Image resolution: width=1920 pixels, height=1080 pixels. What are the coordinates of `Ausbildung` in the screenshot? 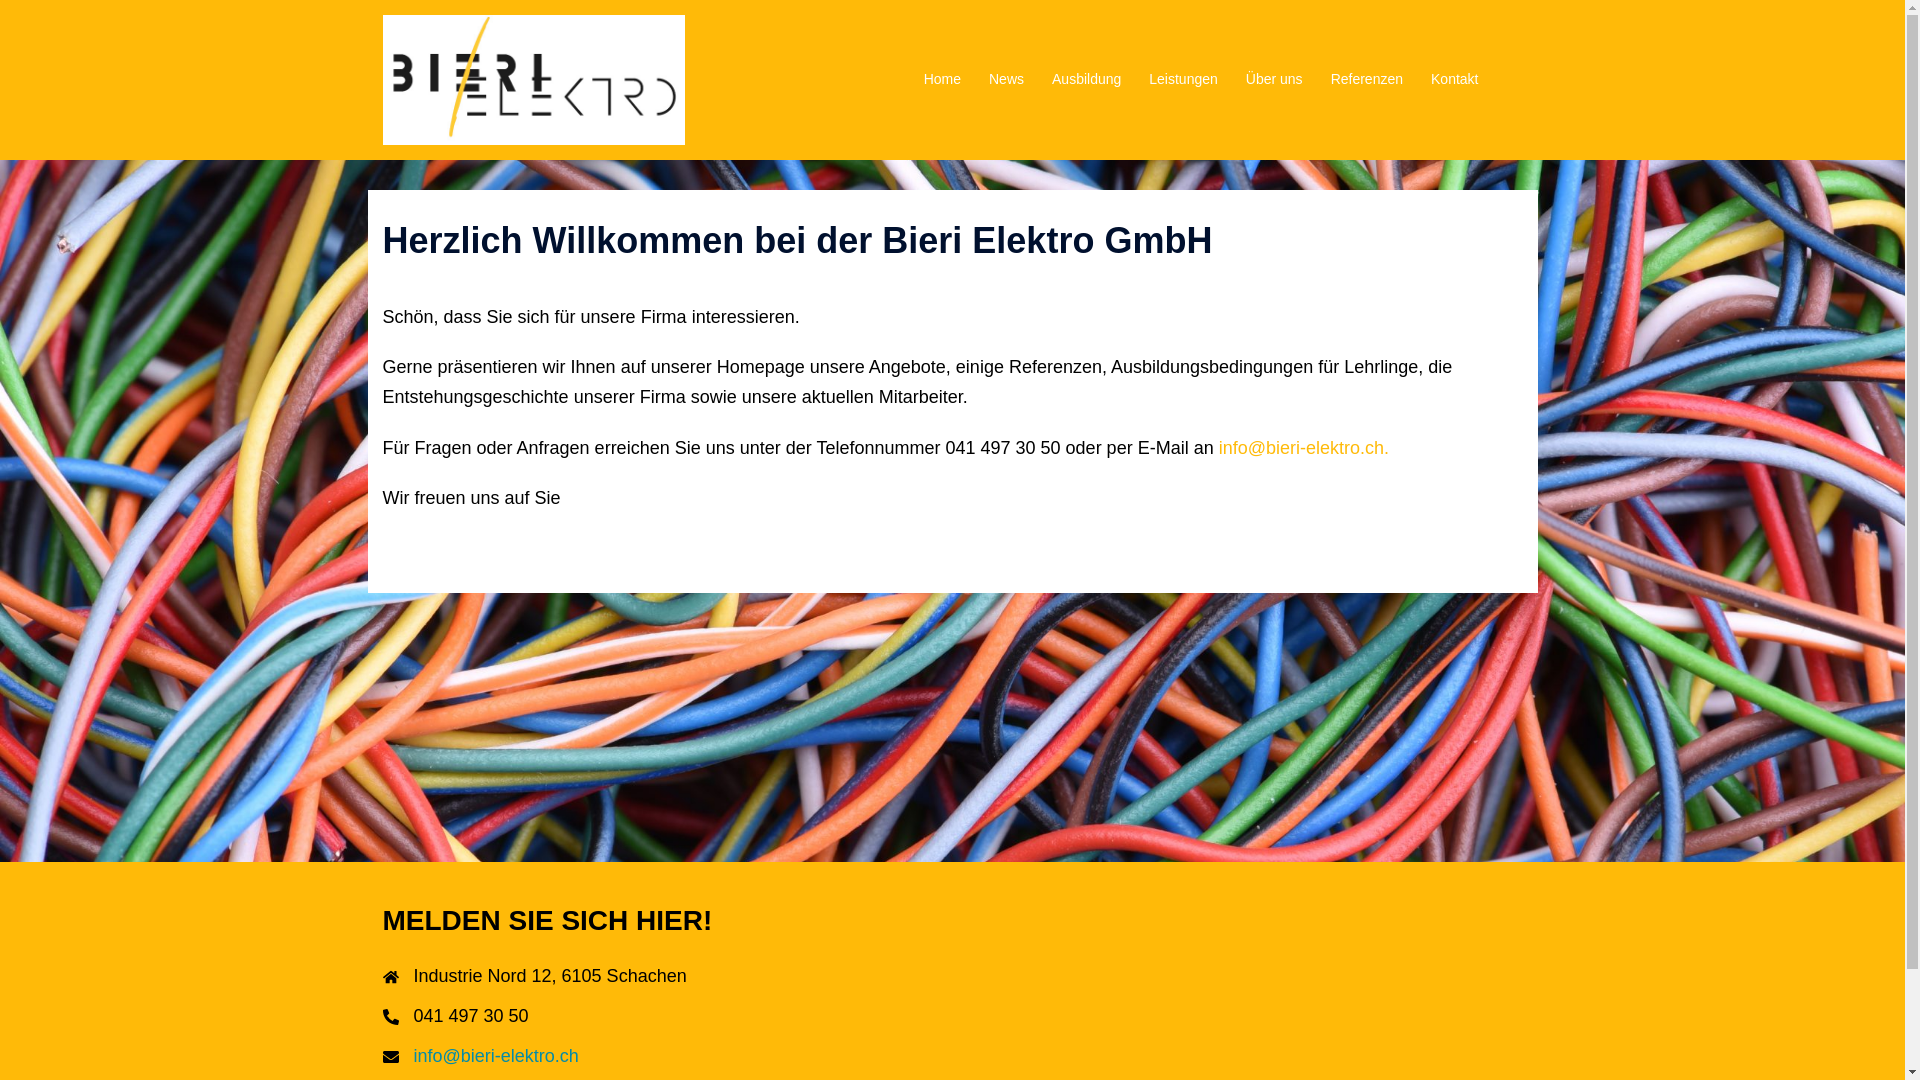 It's located at (1086, 80).